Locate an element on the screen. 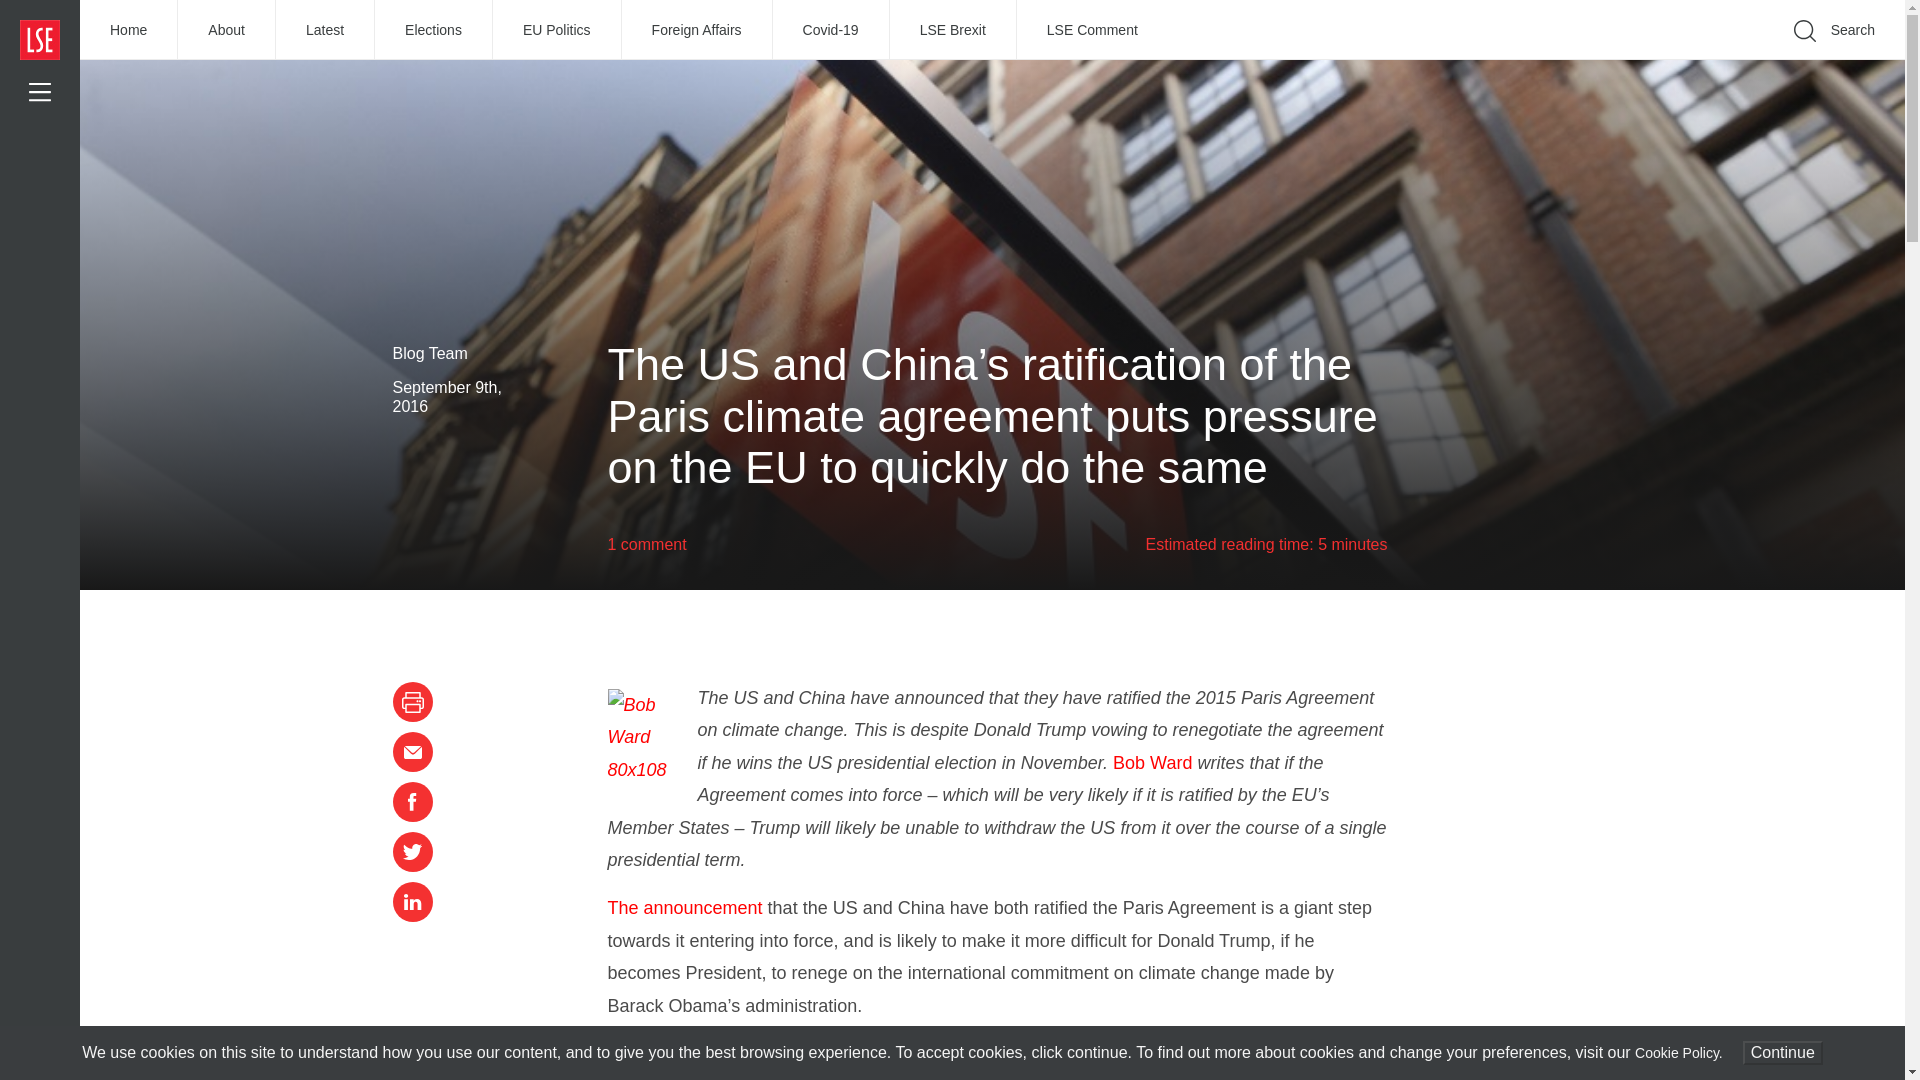  Foreign Affairs is located at coordinates (698, 30).